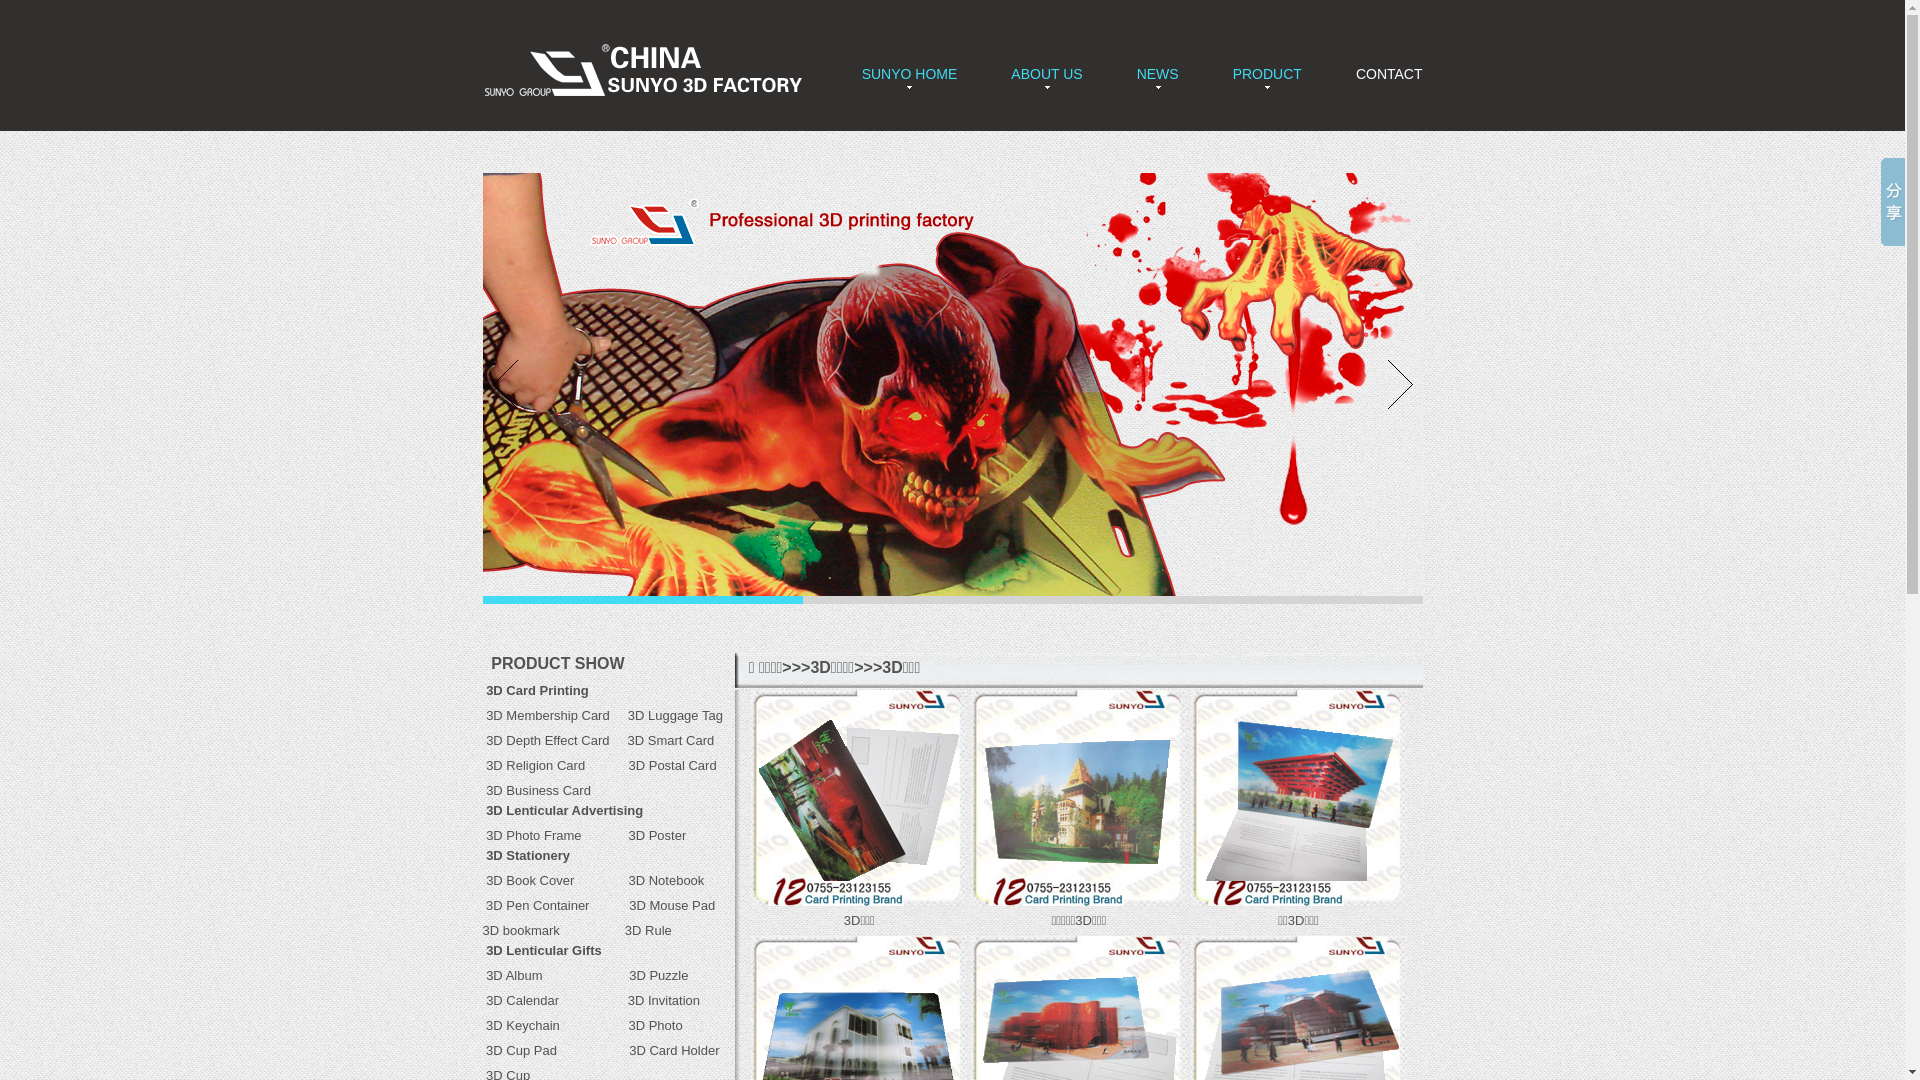 The image size is (1920, 1080). What do you see at coordinates (1390, 74) in the screenshot?
I see `CONTACT` at bounding box center [1390, 74].